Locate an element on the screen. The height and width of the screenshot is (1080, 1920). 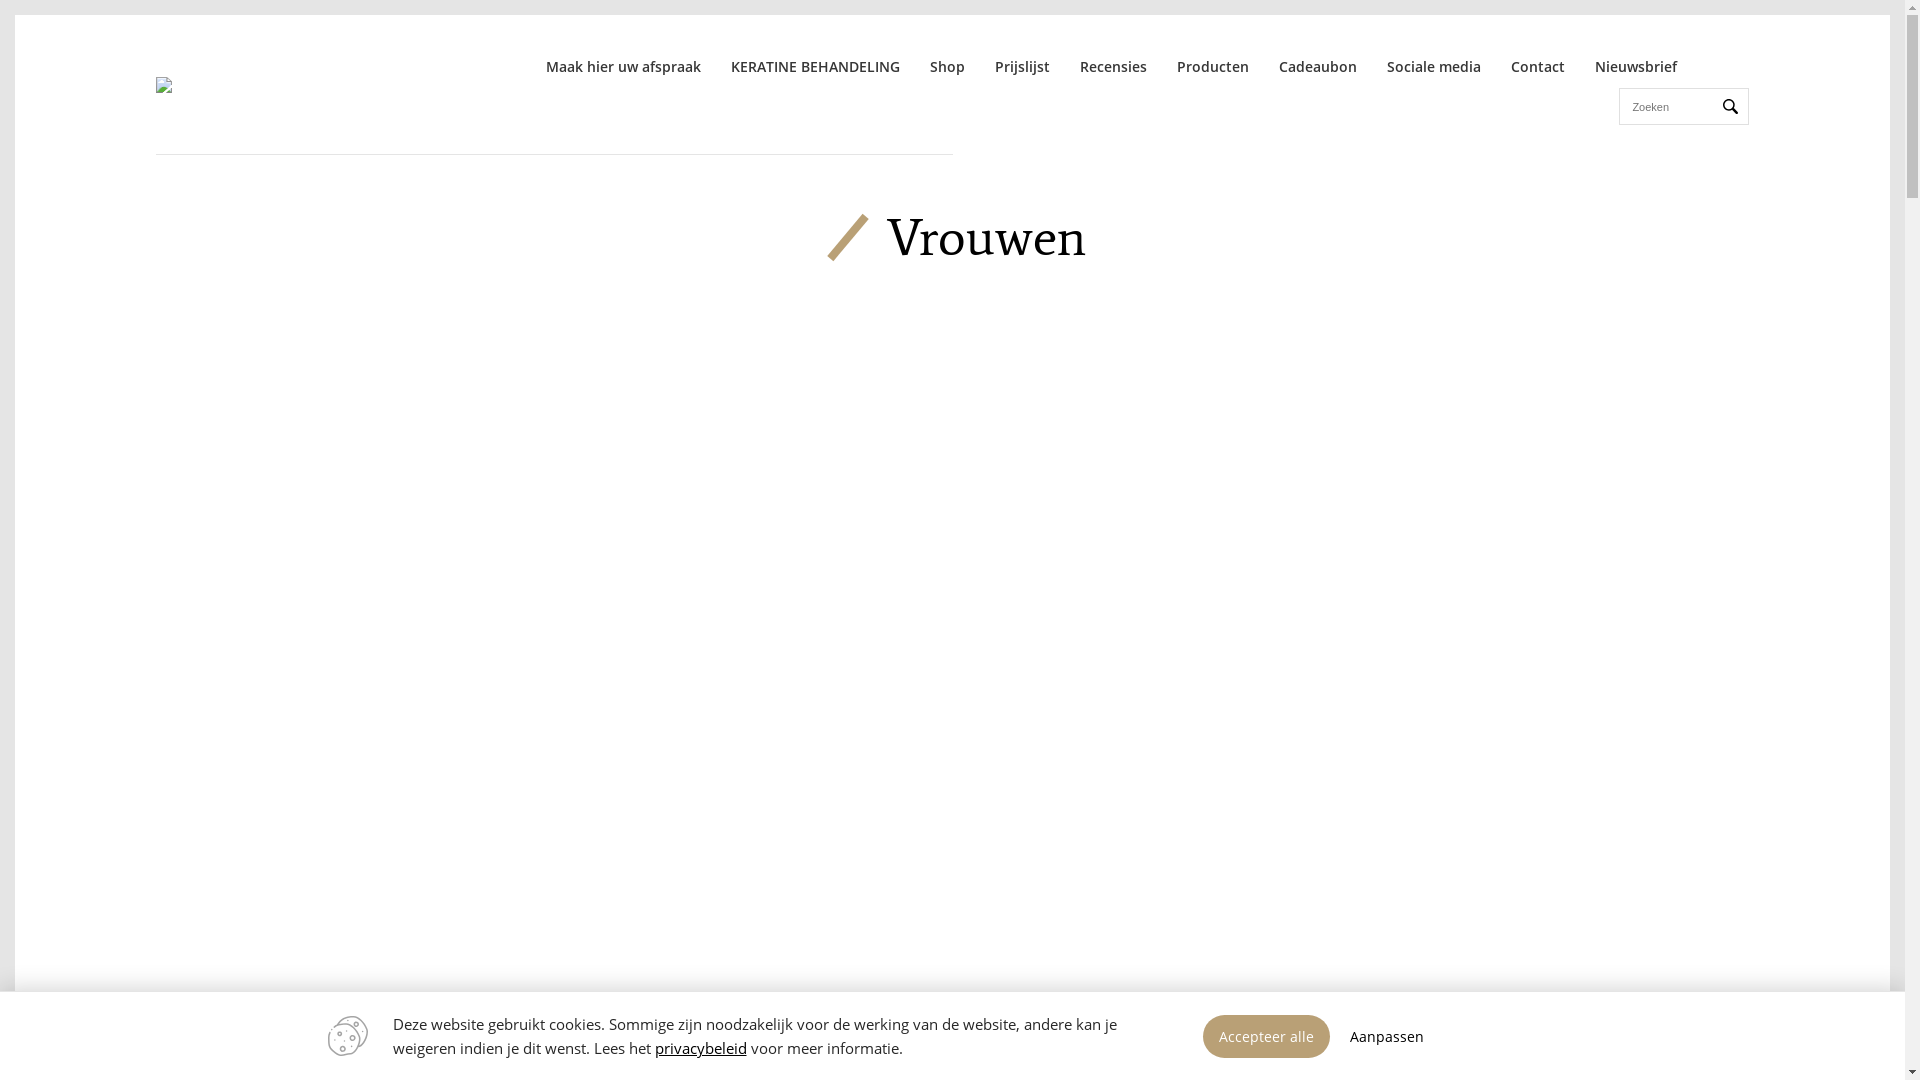
Producten is located at coordinates (1213, 66).